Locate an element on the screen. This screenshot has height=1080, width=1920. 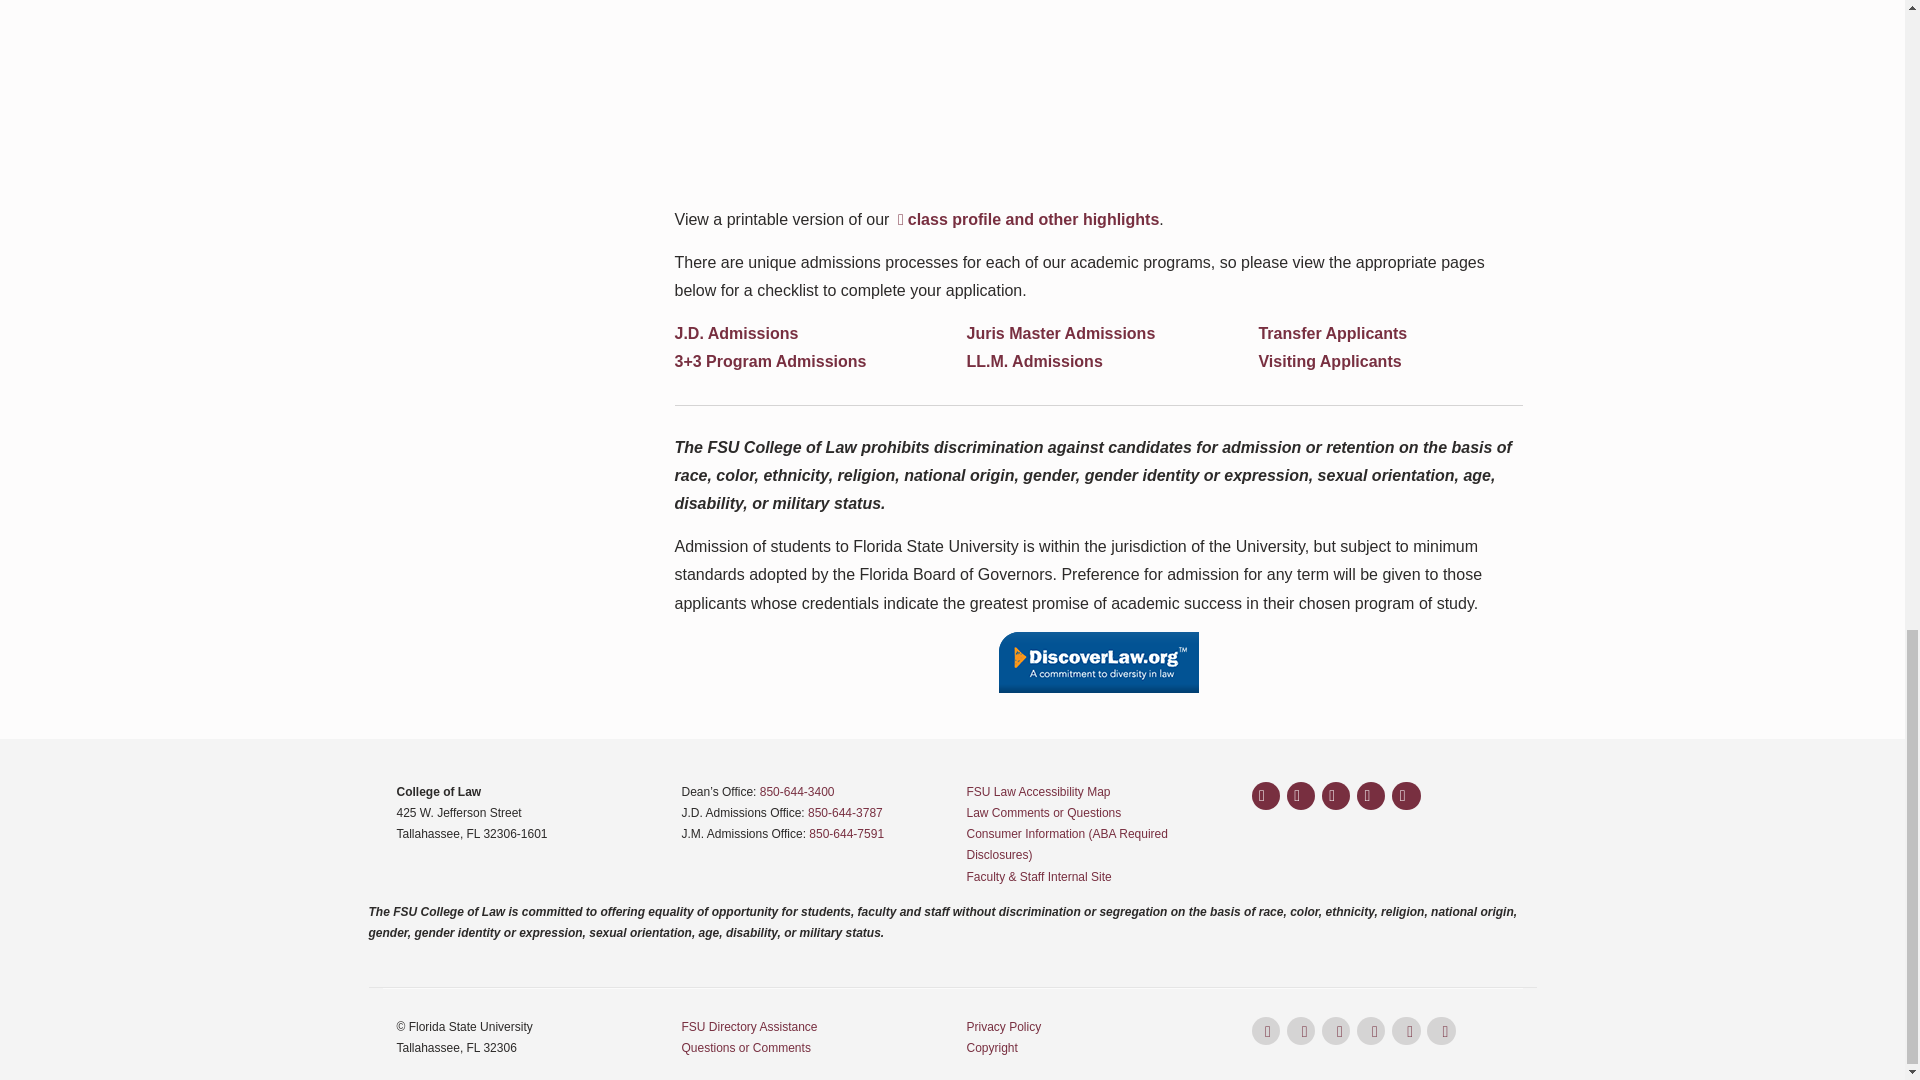
Follow Florida State on Instagram is located at coordinates (1300, 796).